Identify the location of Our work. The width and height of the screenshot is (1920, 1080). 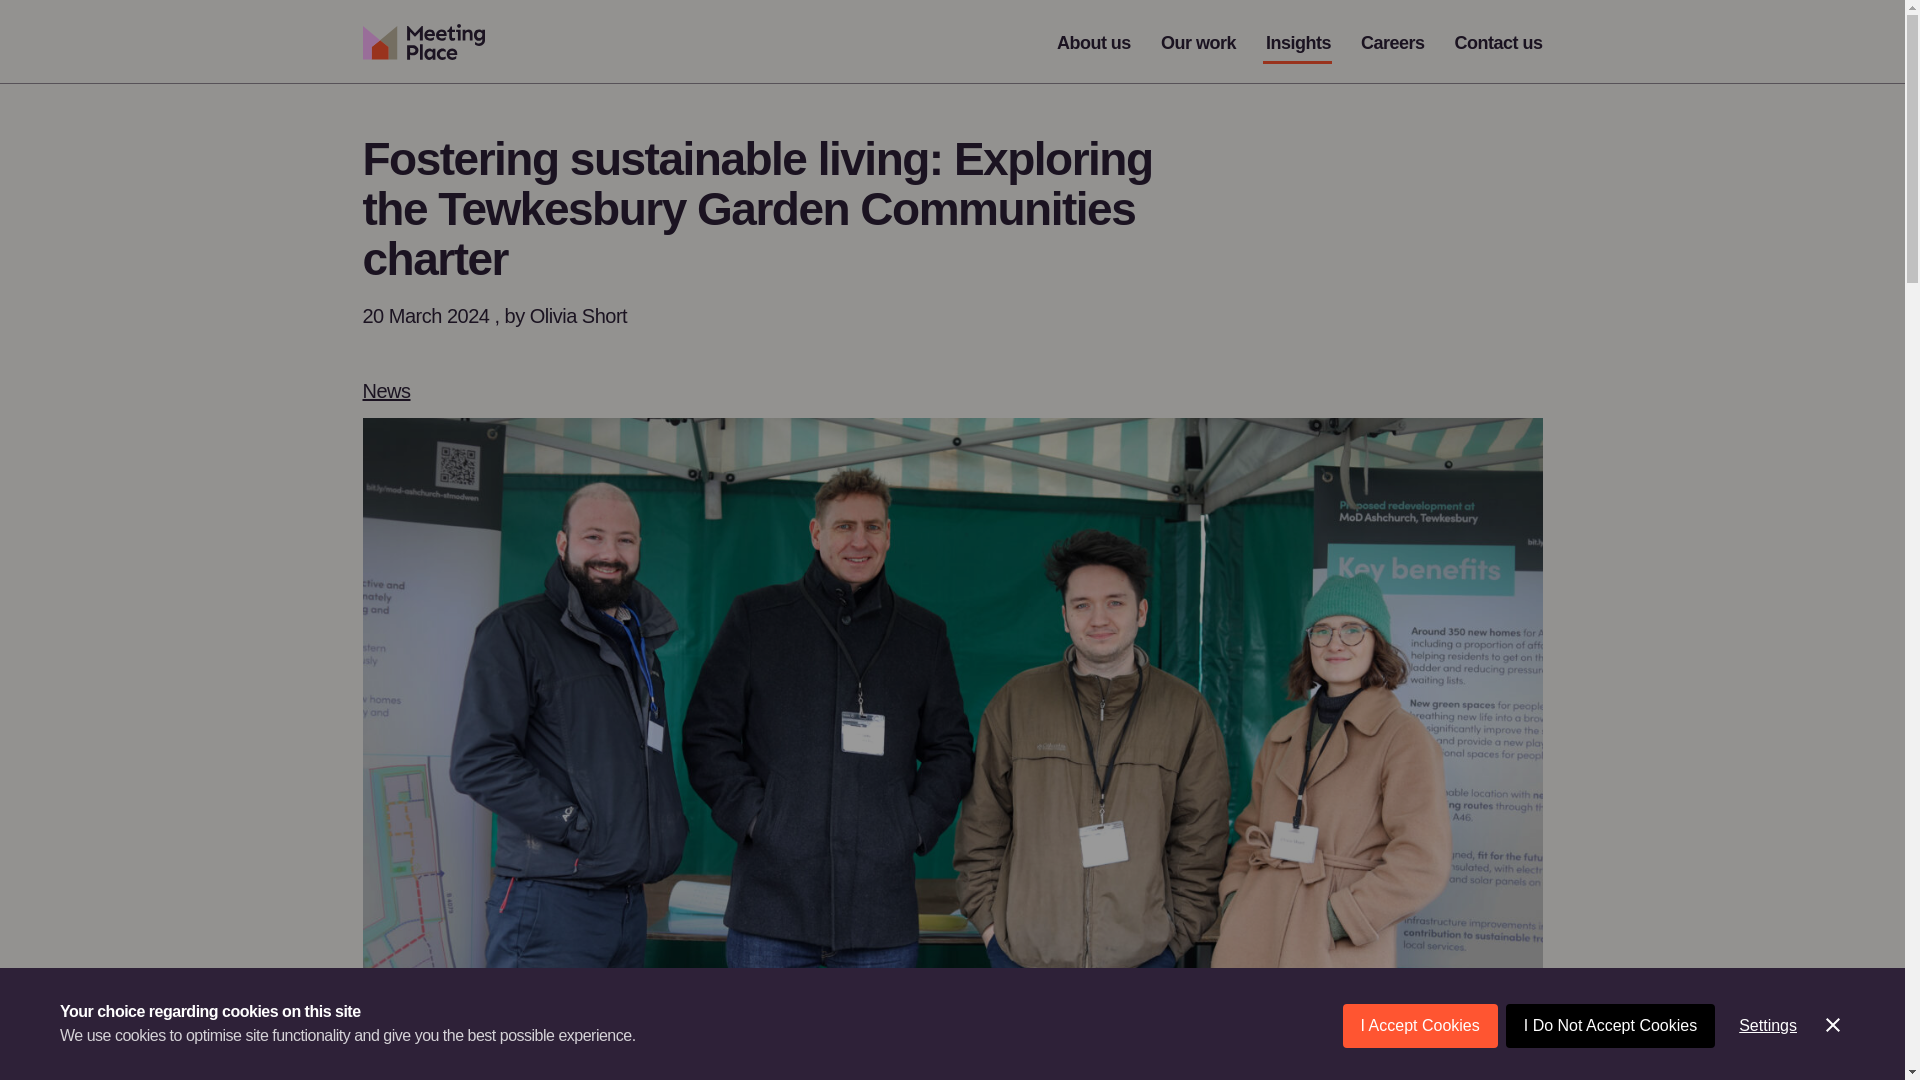
(1198, 42).